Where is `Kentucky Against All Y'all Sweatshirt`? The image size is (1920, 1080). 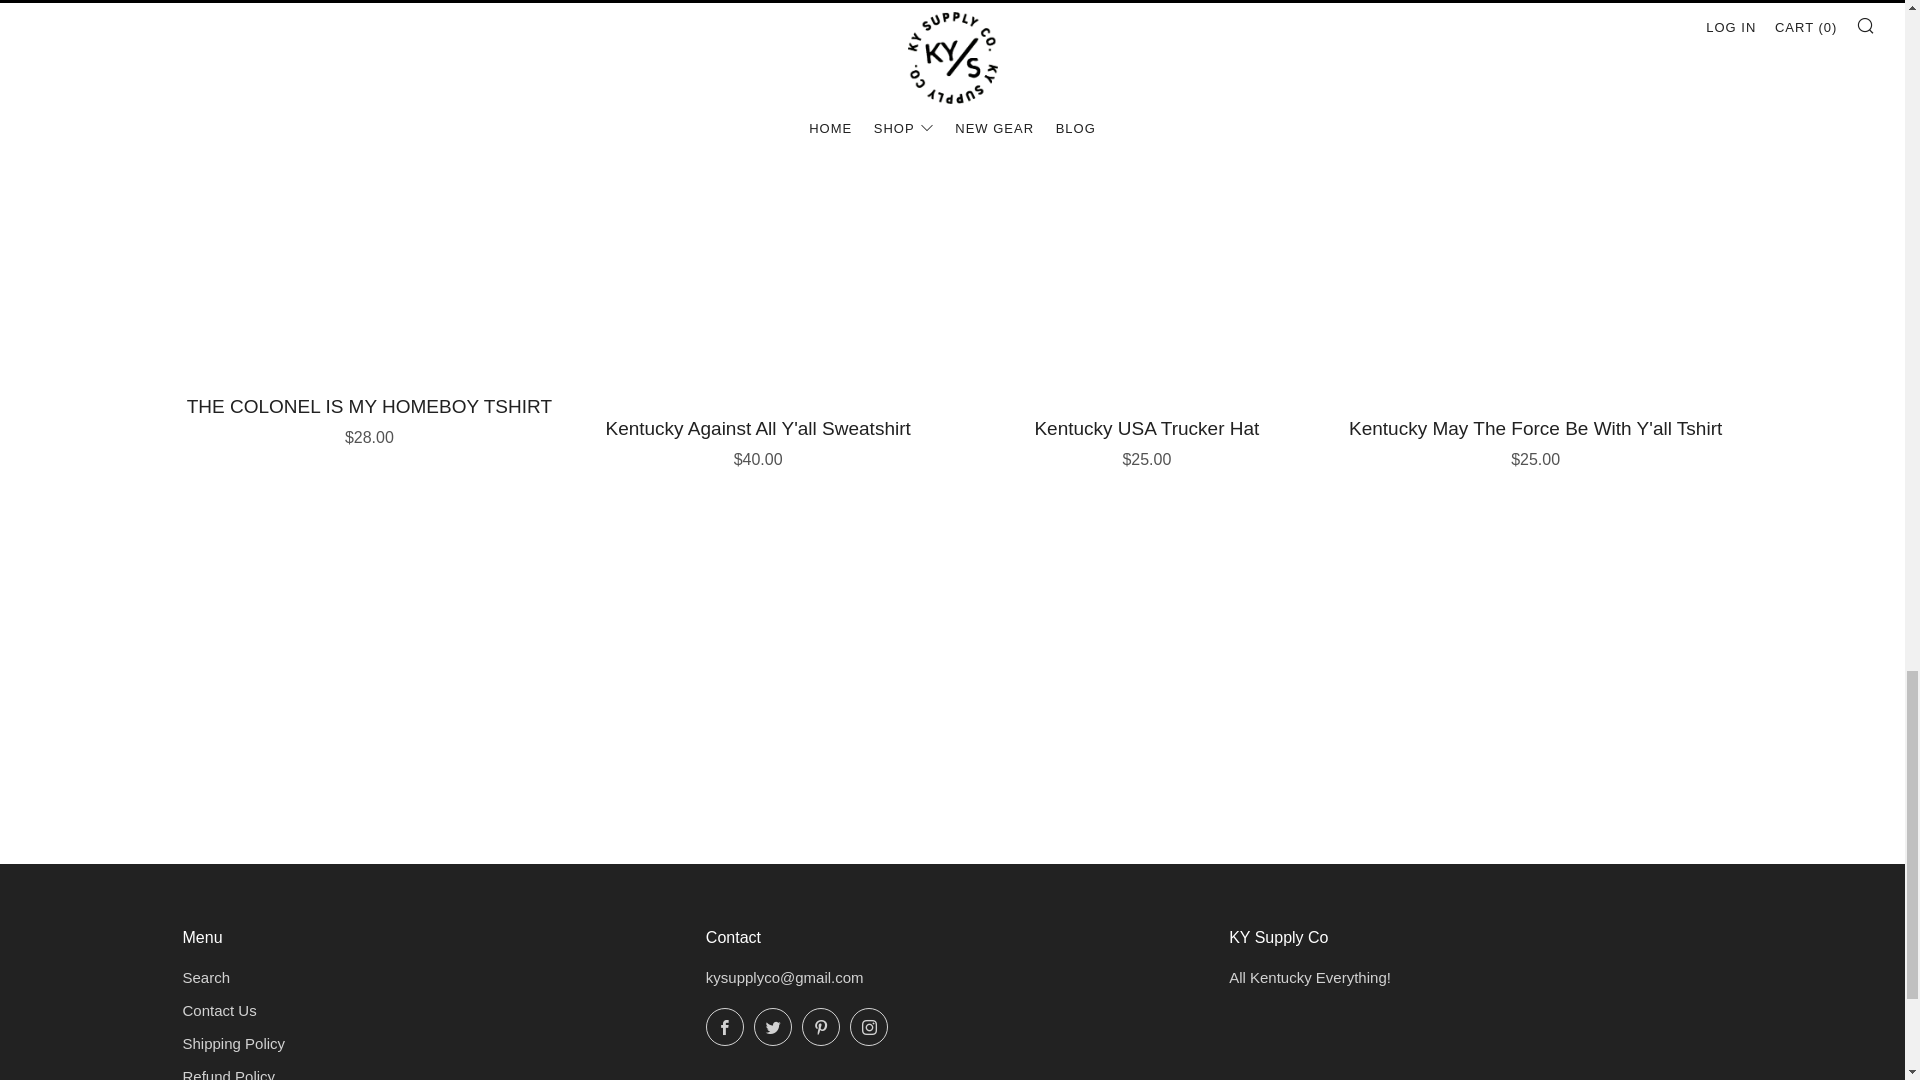 Kentucky Against All Y'all Sweatshirt is located at coordinates (757, 439).